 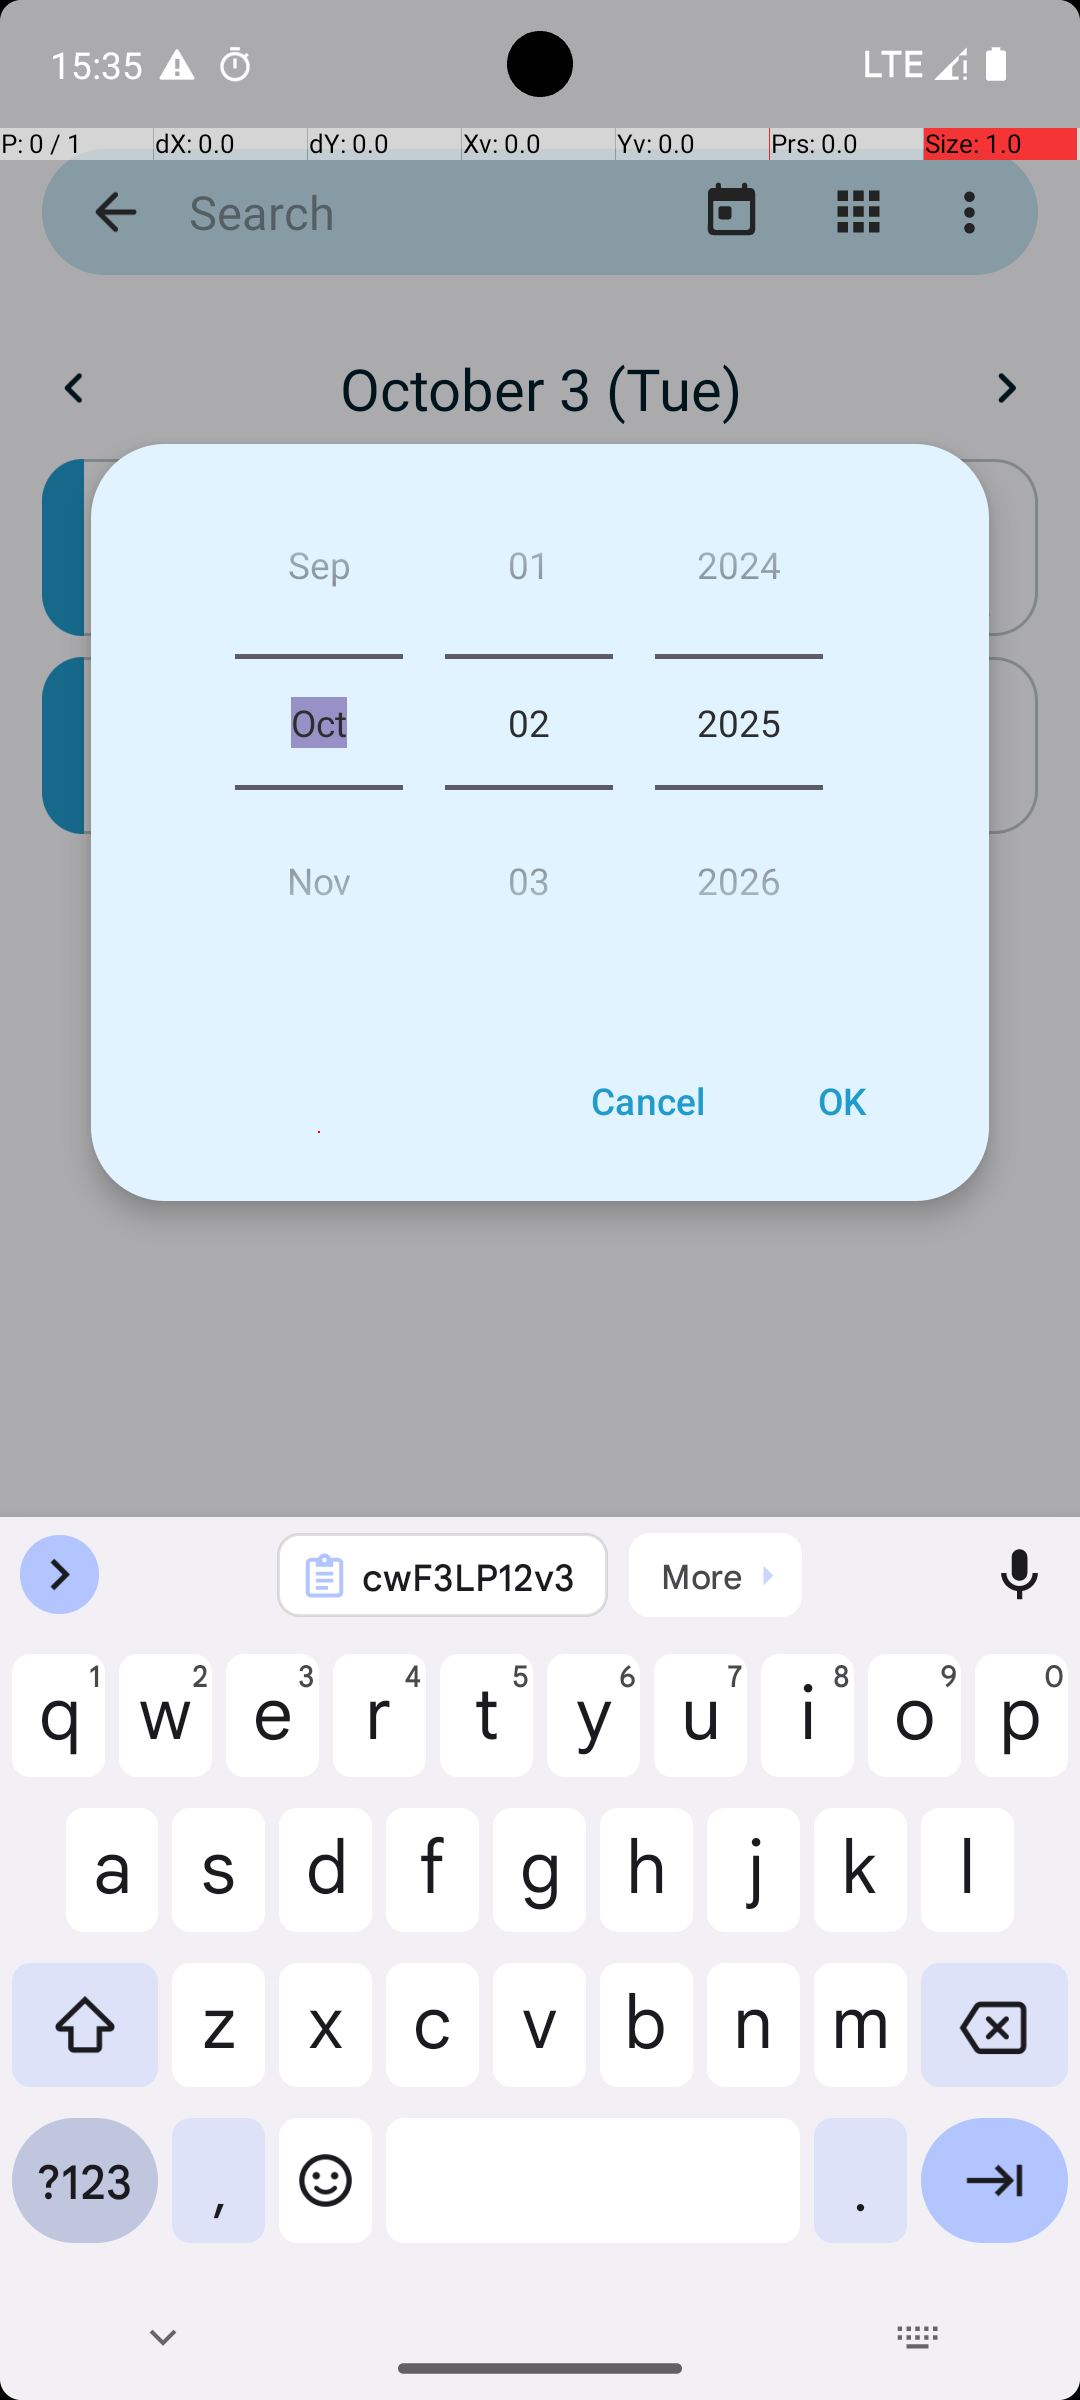 What do you see at coordinates (528, 982) in the screenshot?
I see `01` at bounding box center [528, 982].